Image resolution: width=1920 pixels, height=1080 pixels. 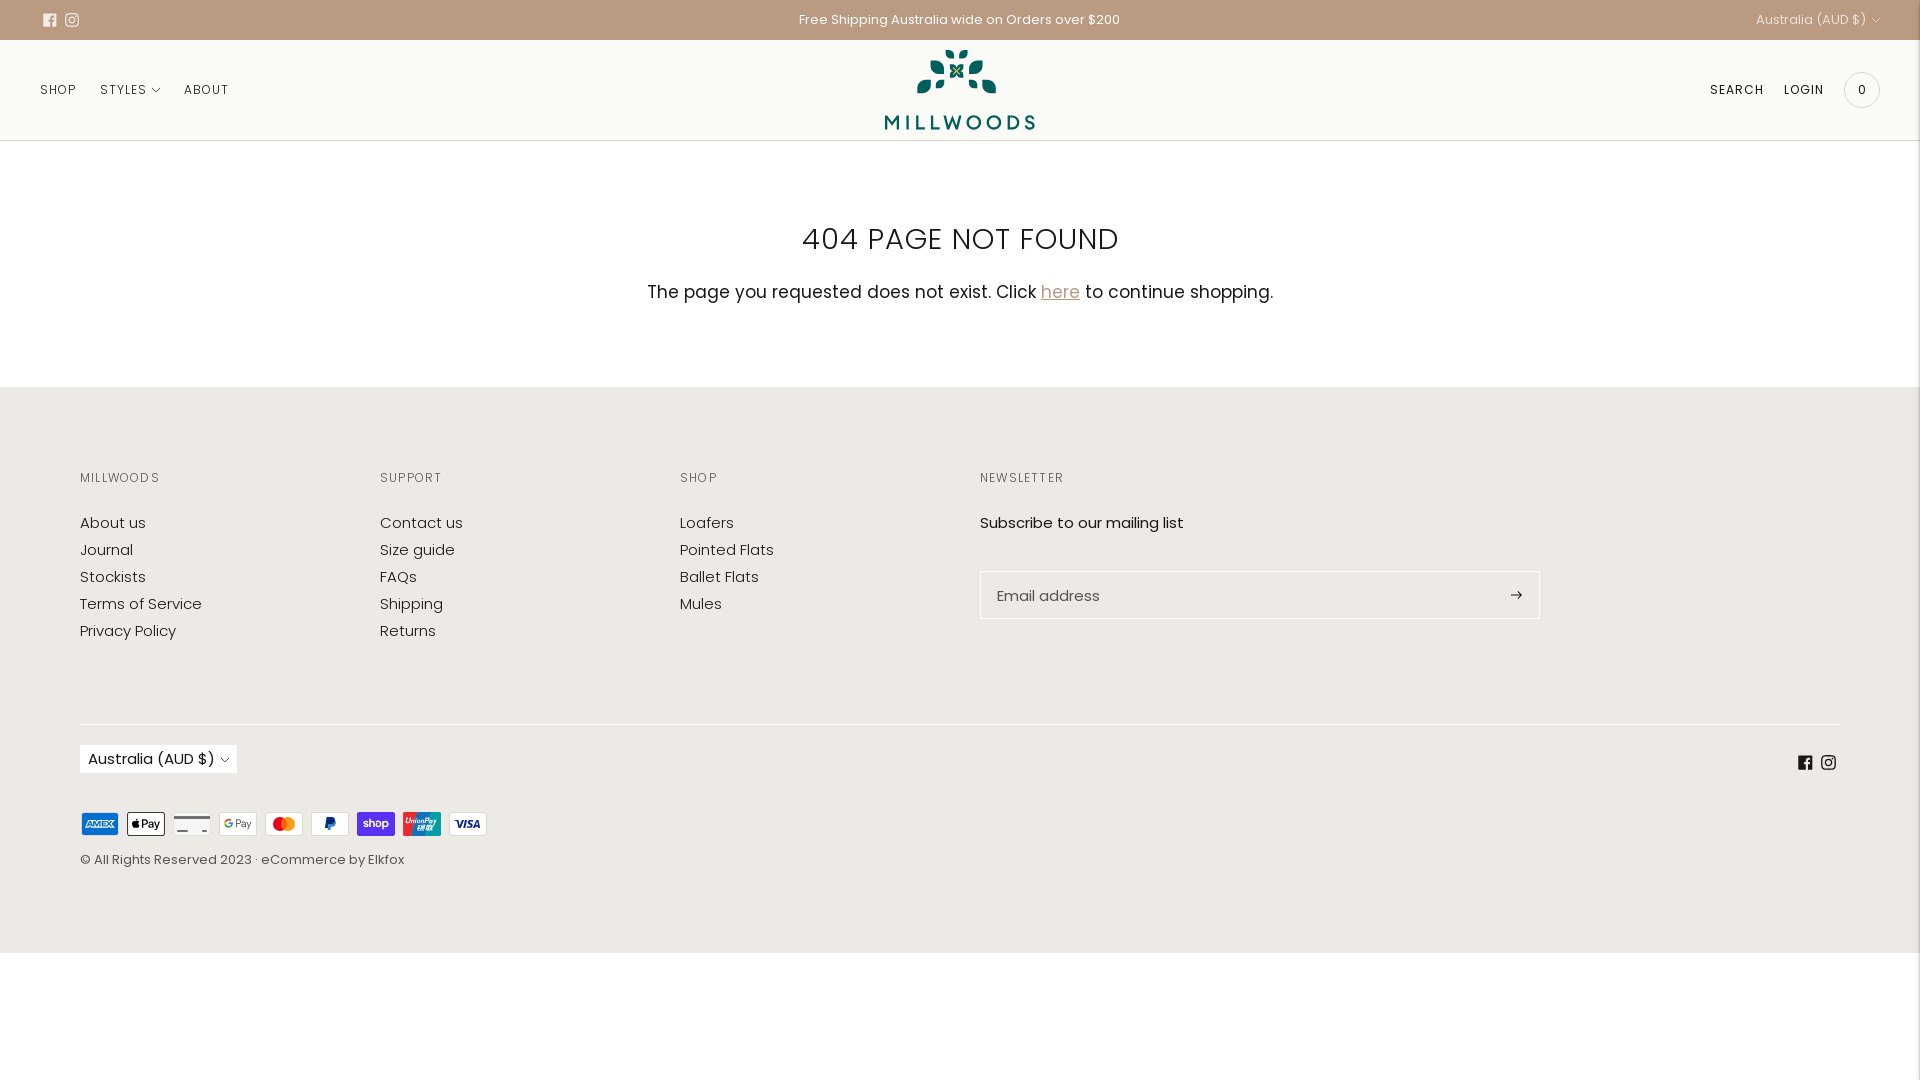 What do you see at coordinates (206, 90) in the screenshot?
I see `ABOUT` at bounding box center [206, 90].